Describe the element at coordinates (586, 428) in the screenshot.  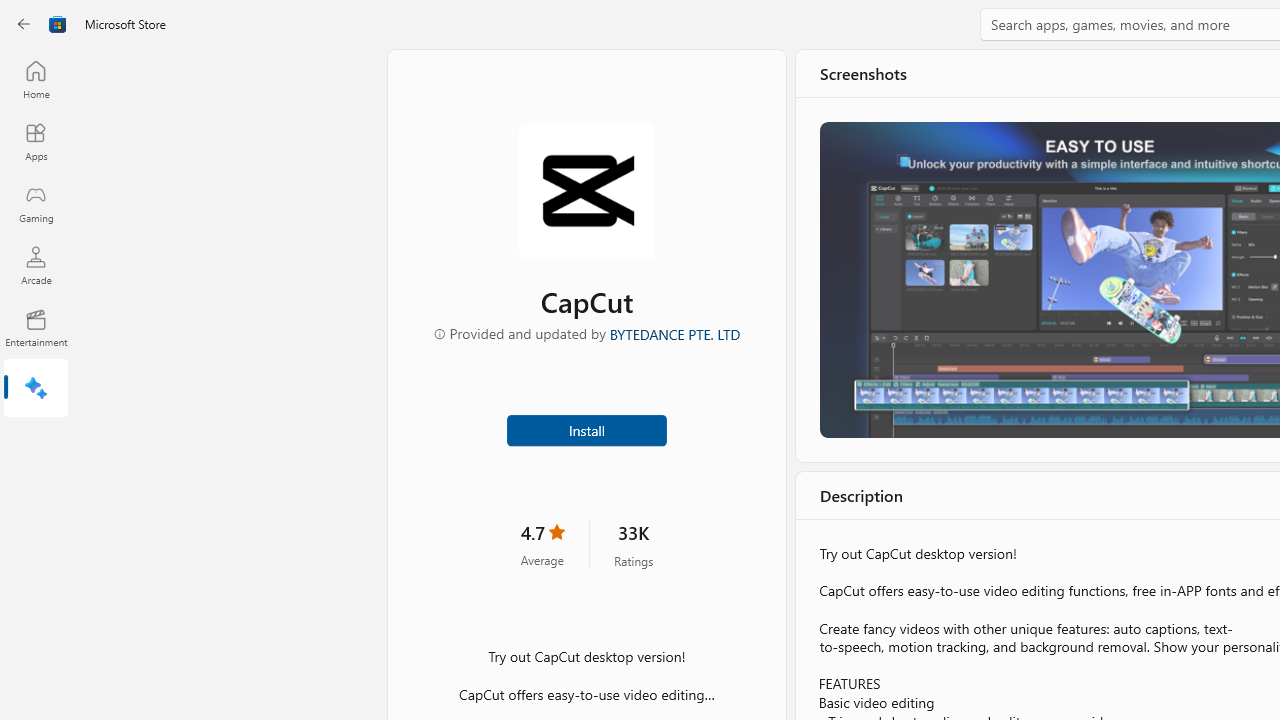
I see `Install` at that location.